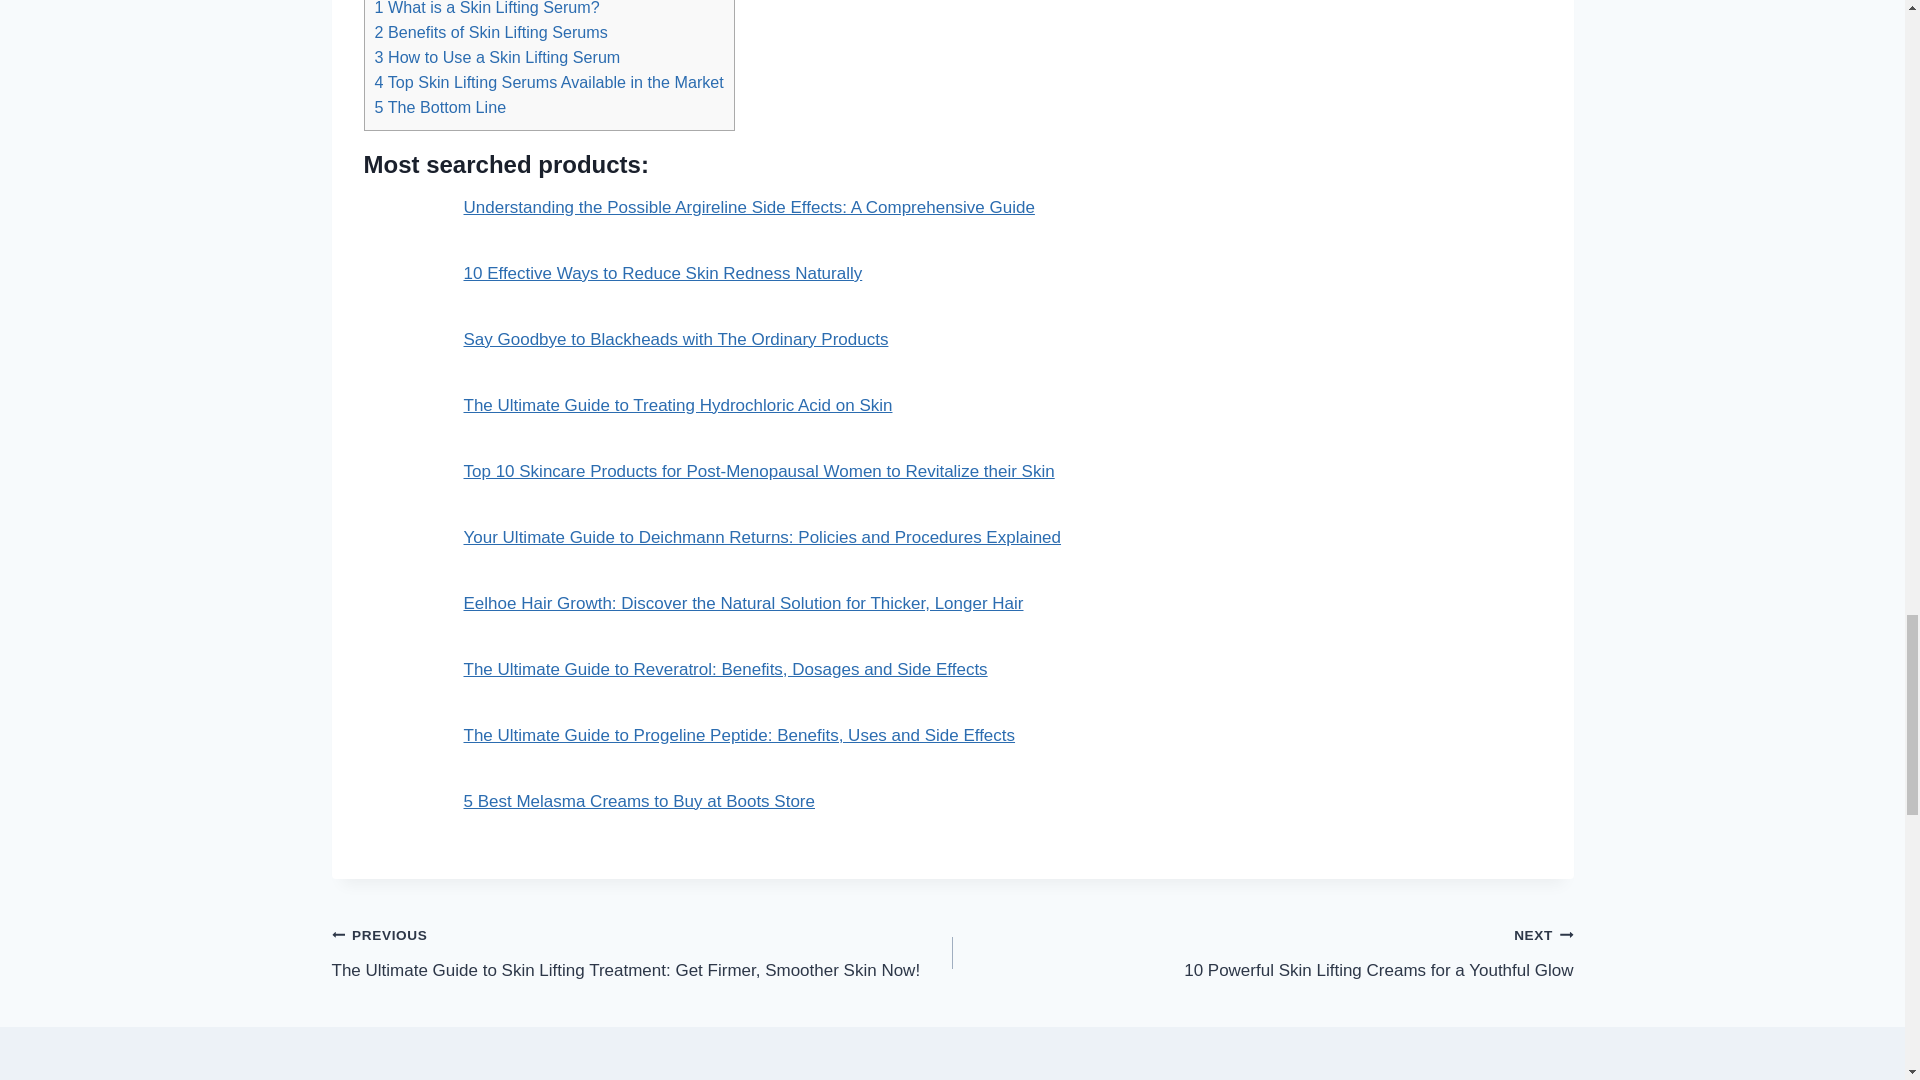 The width and height of the screenshot is (1920, 1080). Describe the element at coordinates (548, 82) in the screenshot. I see `4 Top Skin Lifting Serums Available in the Market` at that location.